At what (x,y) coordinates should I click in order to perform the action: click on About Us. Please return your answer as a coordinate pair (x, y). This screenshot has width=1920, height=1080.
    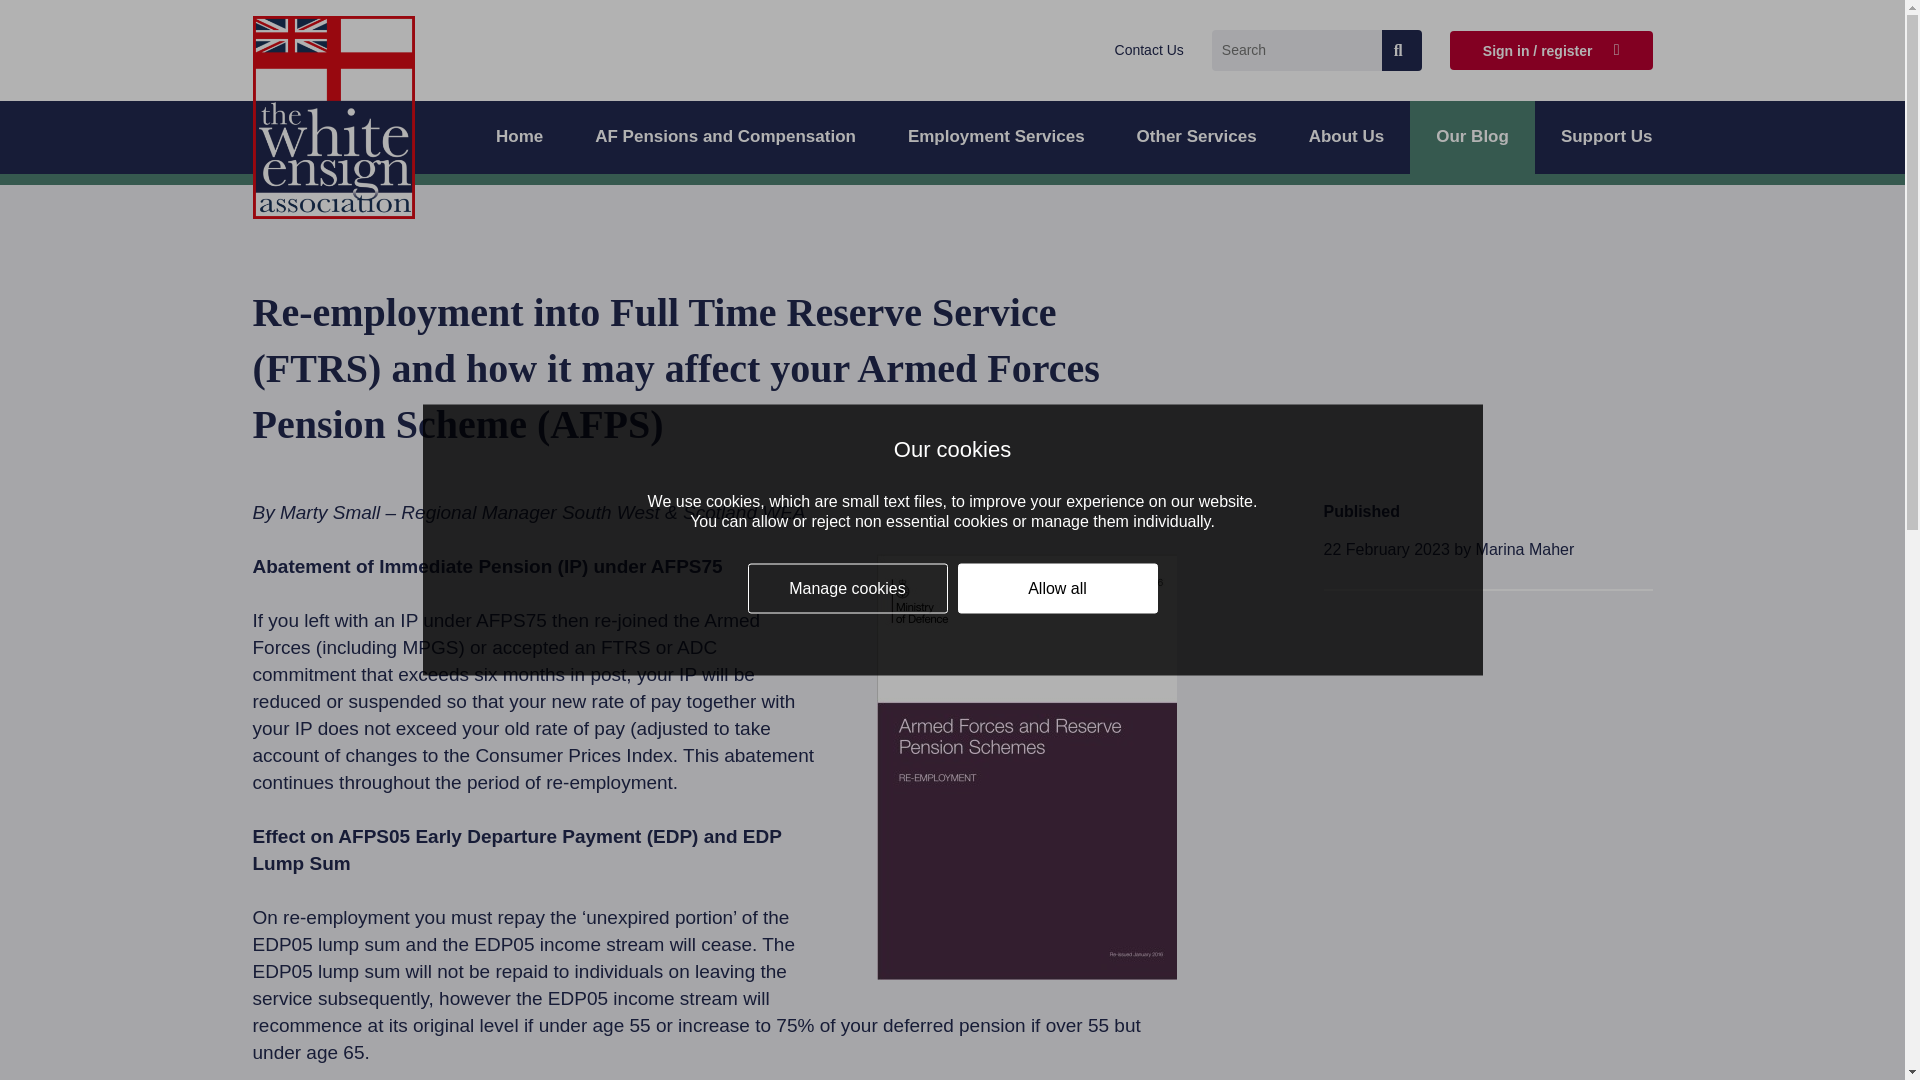
    Looking at the image, I should click on (1346, 137).